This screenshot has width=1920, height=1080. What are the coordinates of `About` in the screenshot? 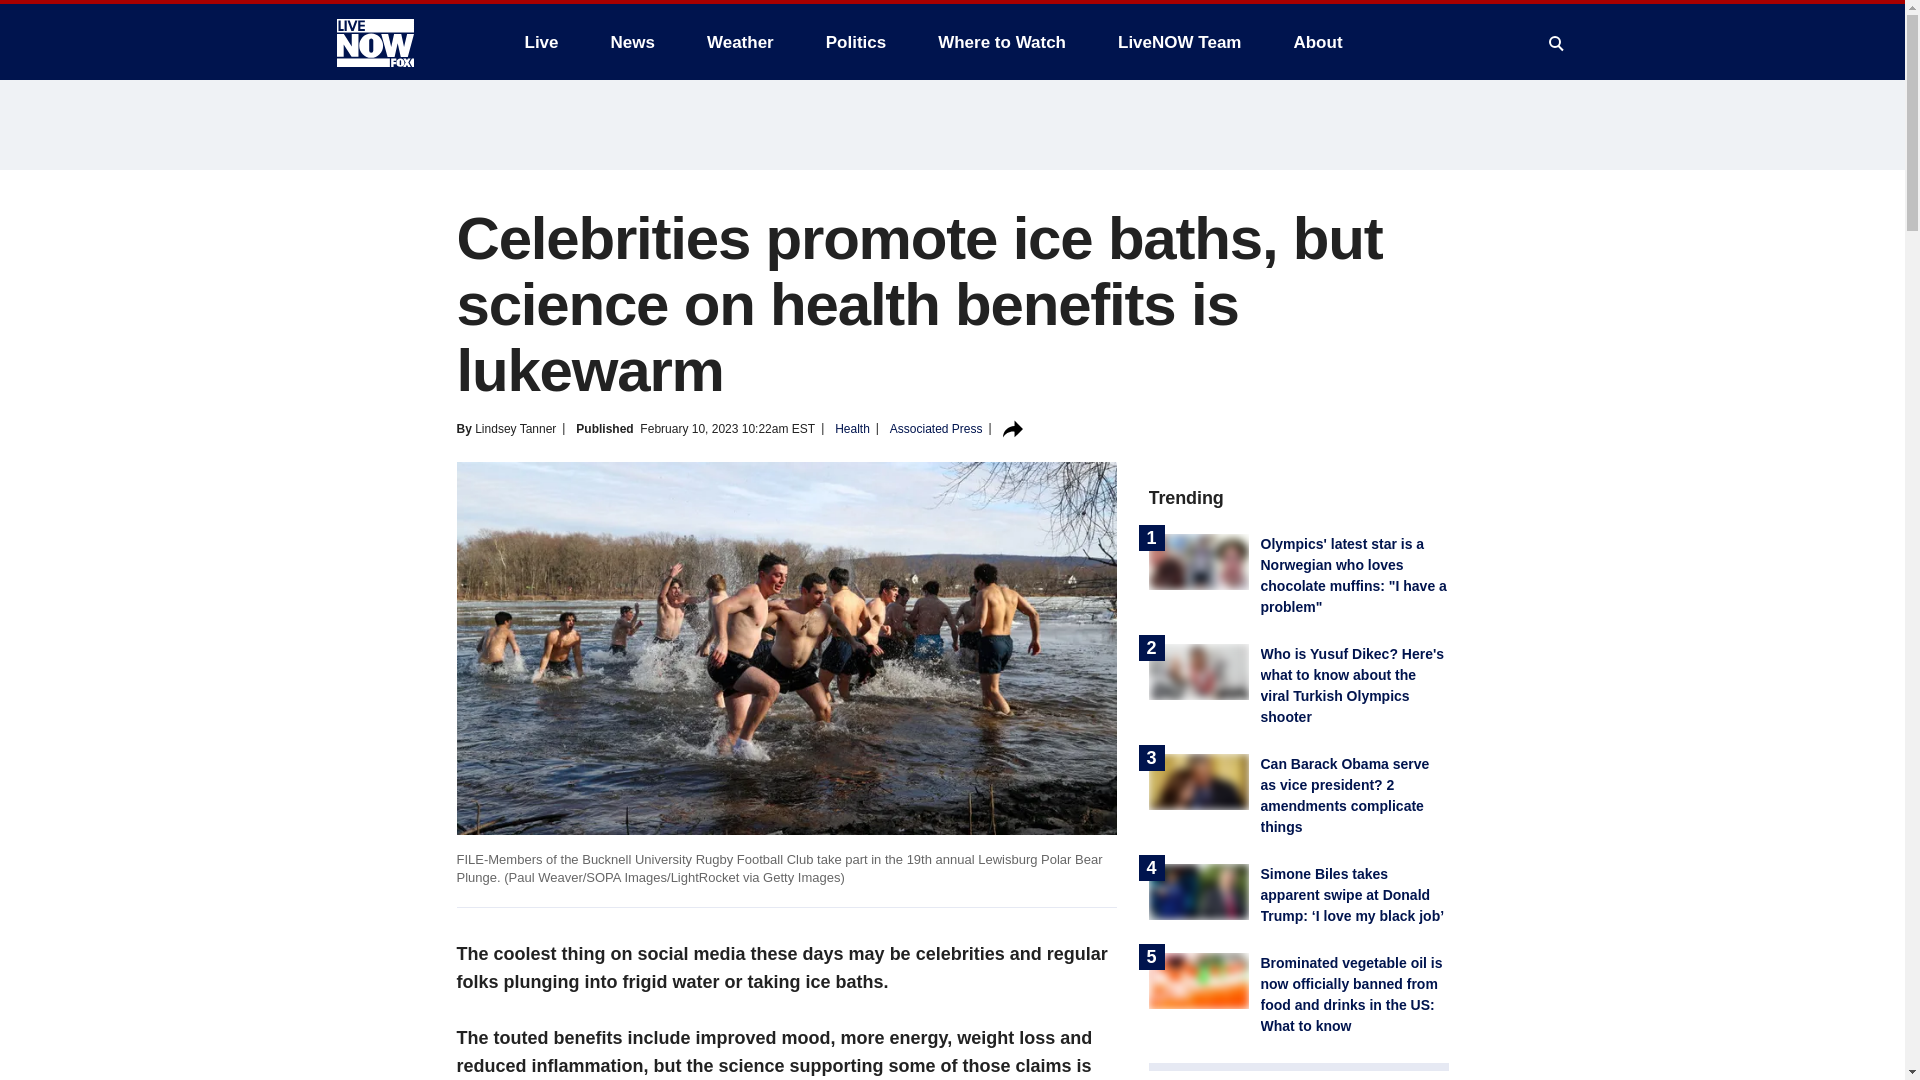 It's located at (1316, 42).